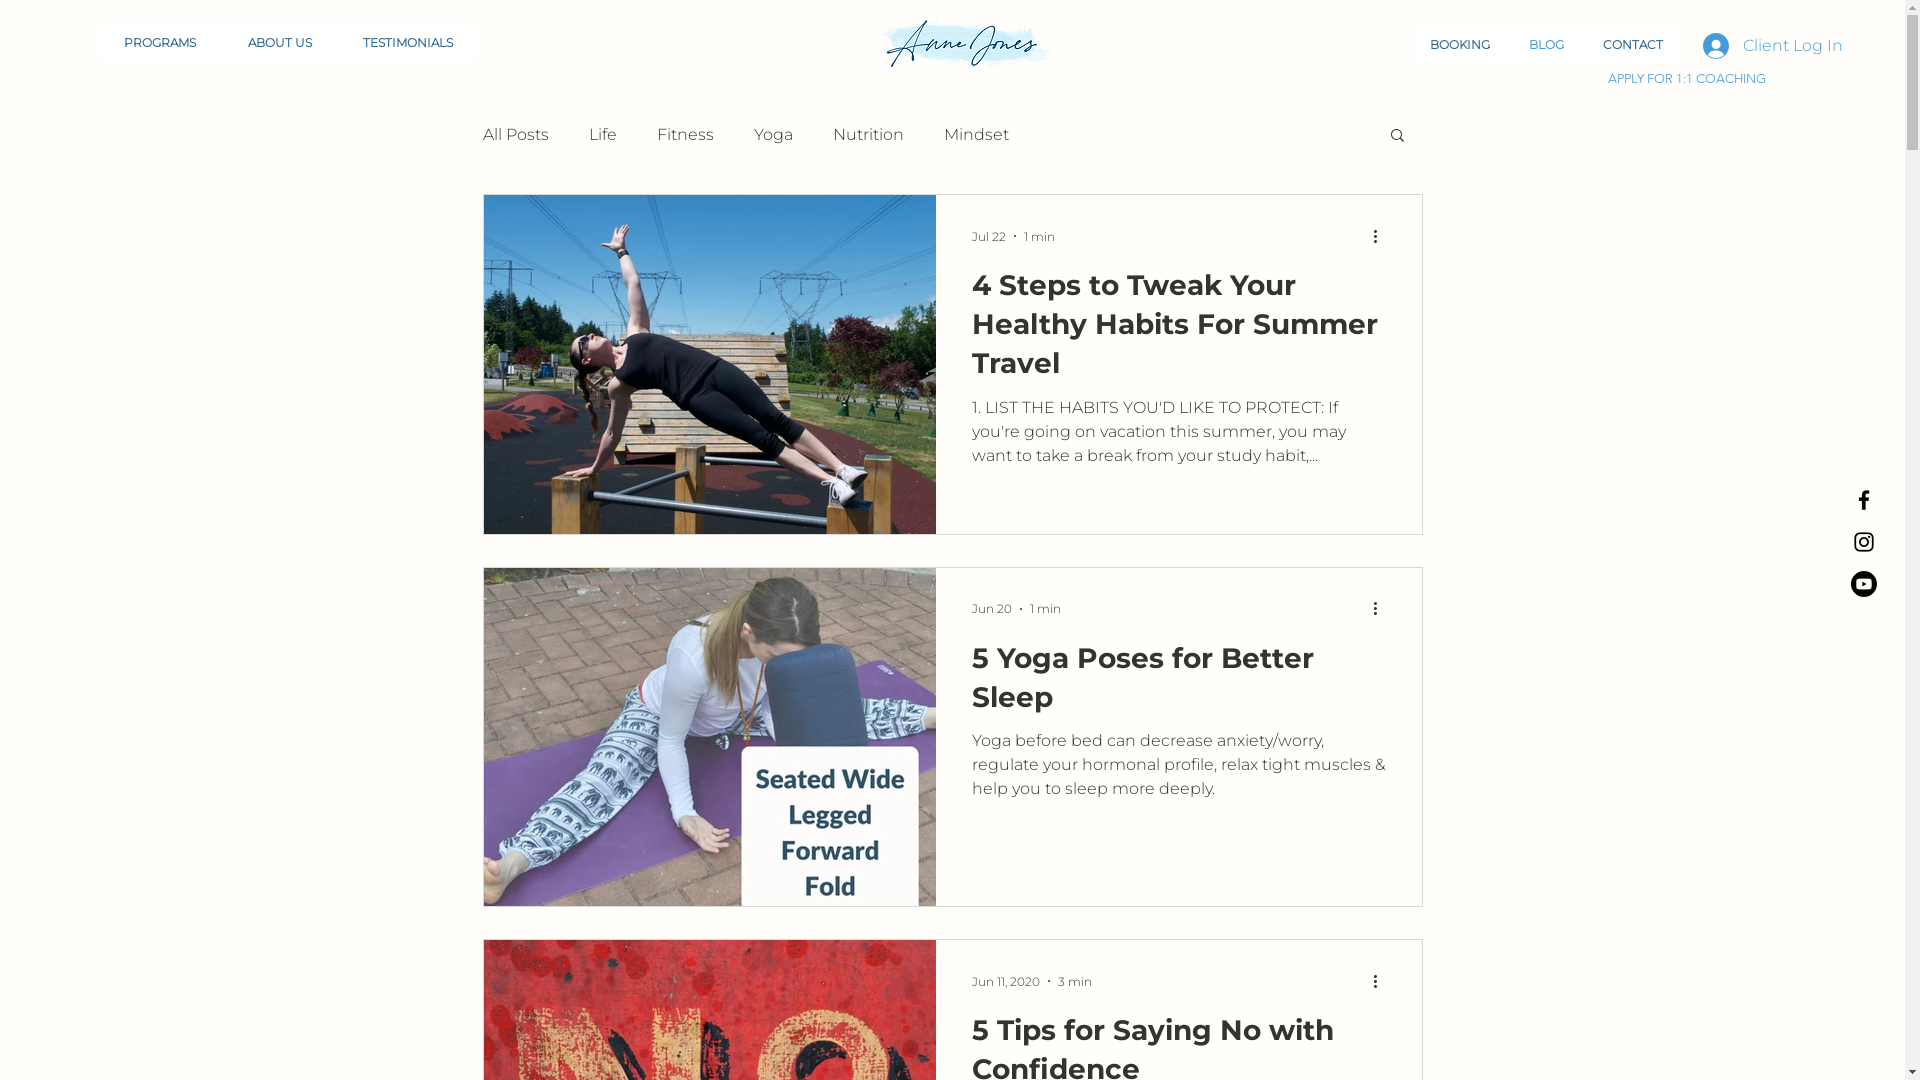 This screenshot has height=1080, width=1920. What do you see at coordinates (1689, 78) in the screenshot?
I see `APPLY FOR 1:1 COACHING` at bounding box center [1689, 78].